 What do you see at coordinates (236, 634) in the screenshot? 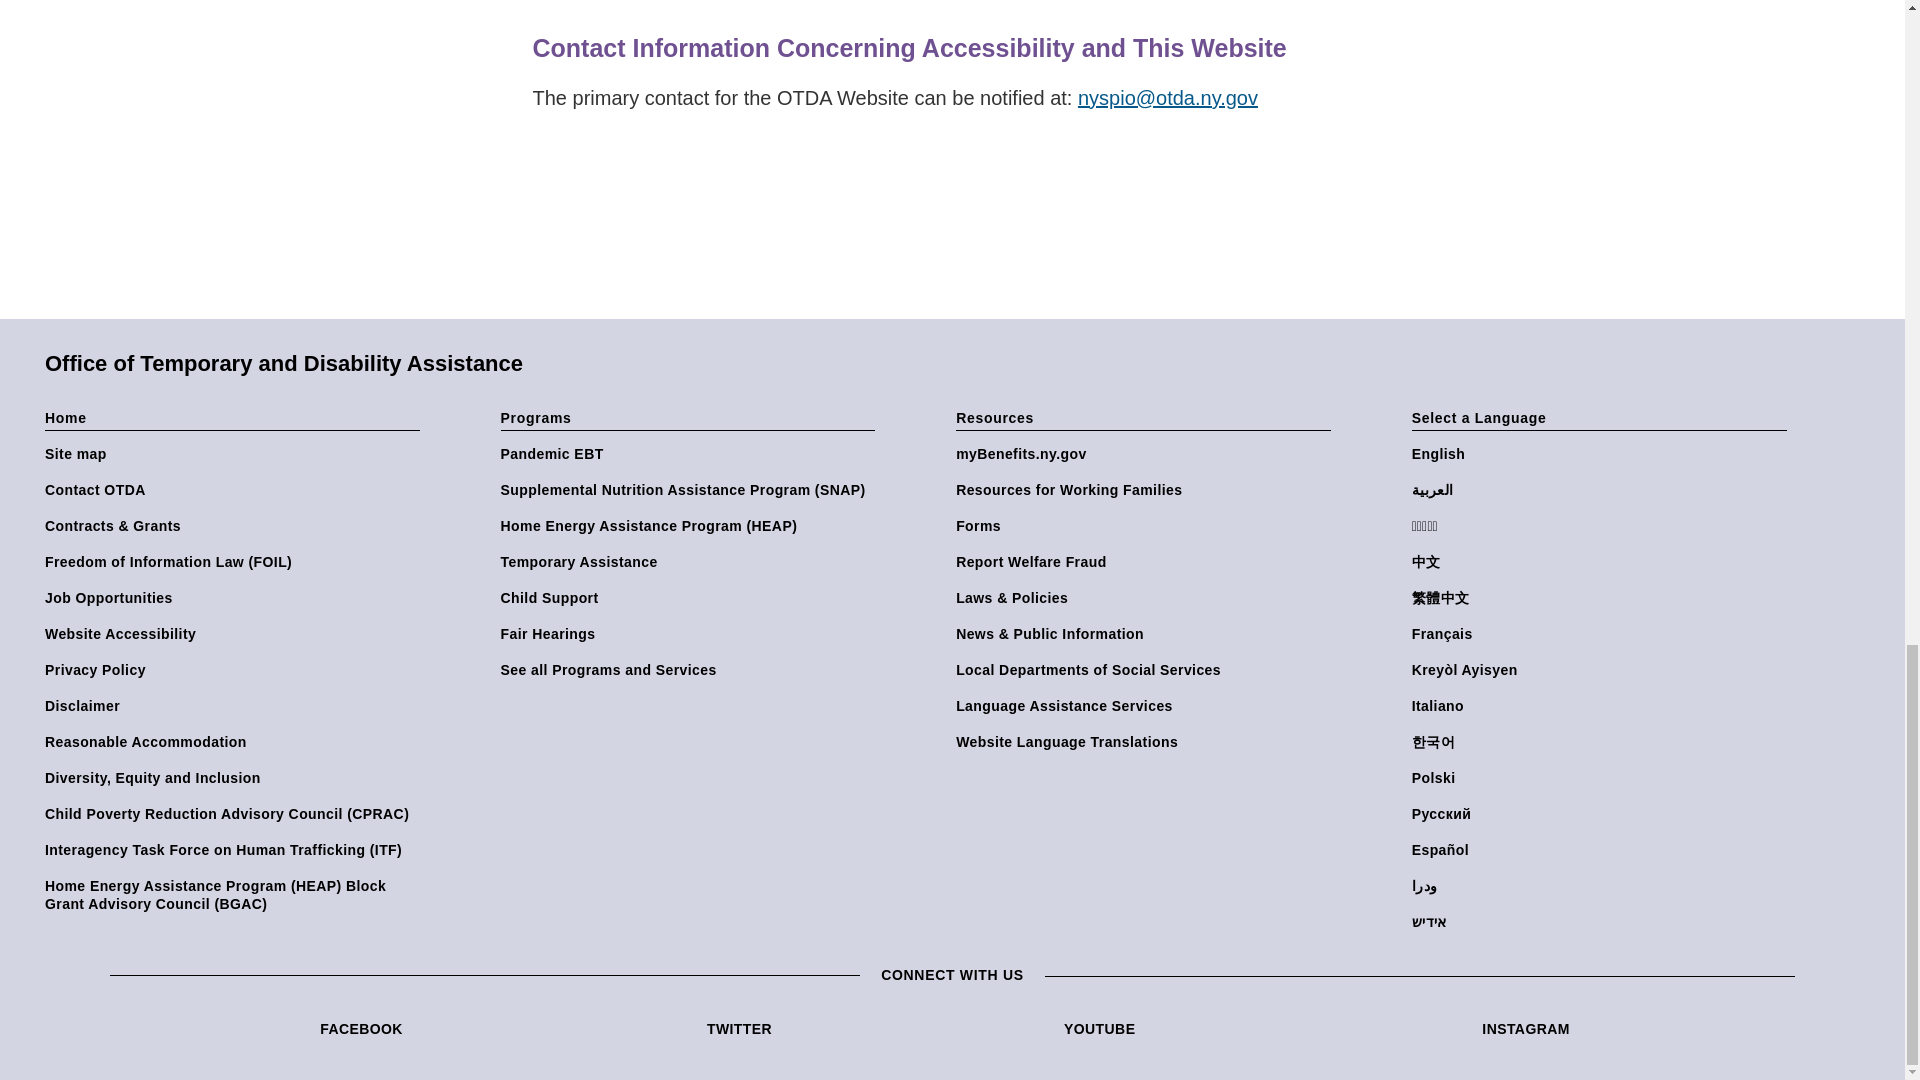
I see `Website Accessibility` at bounding box center [236, 634].